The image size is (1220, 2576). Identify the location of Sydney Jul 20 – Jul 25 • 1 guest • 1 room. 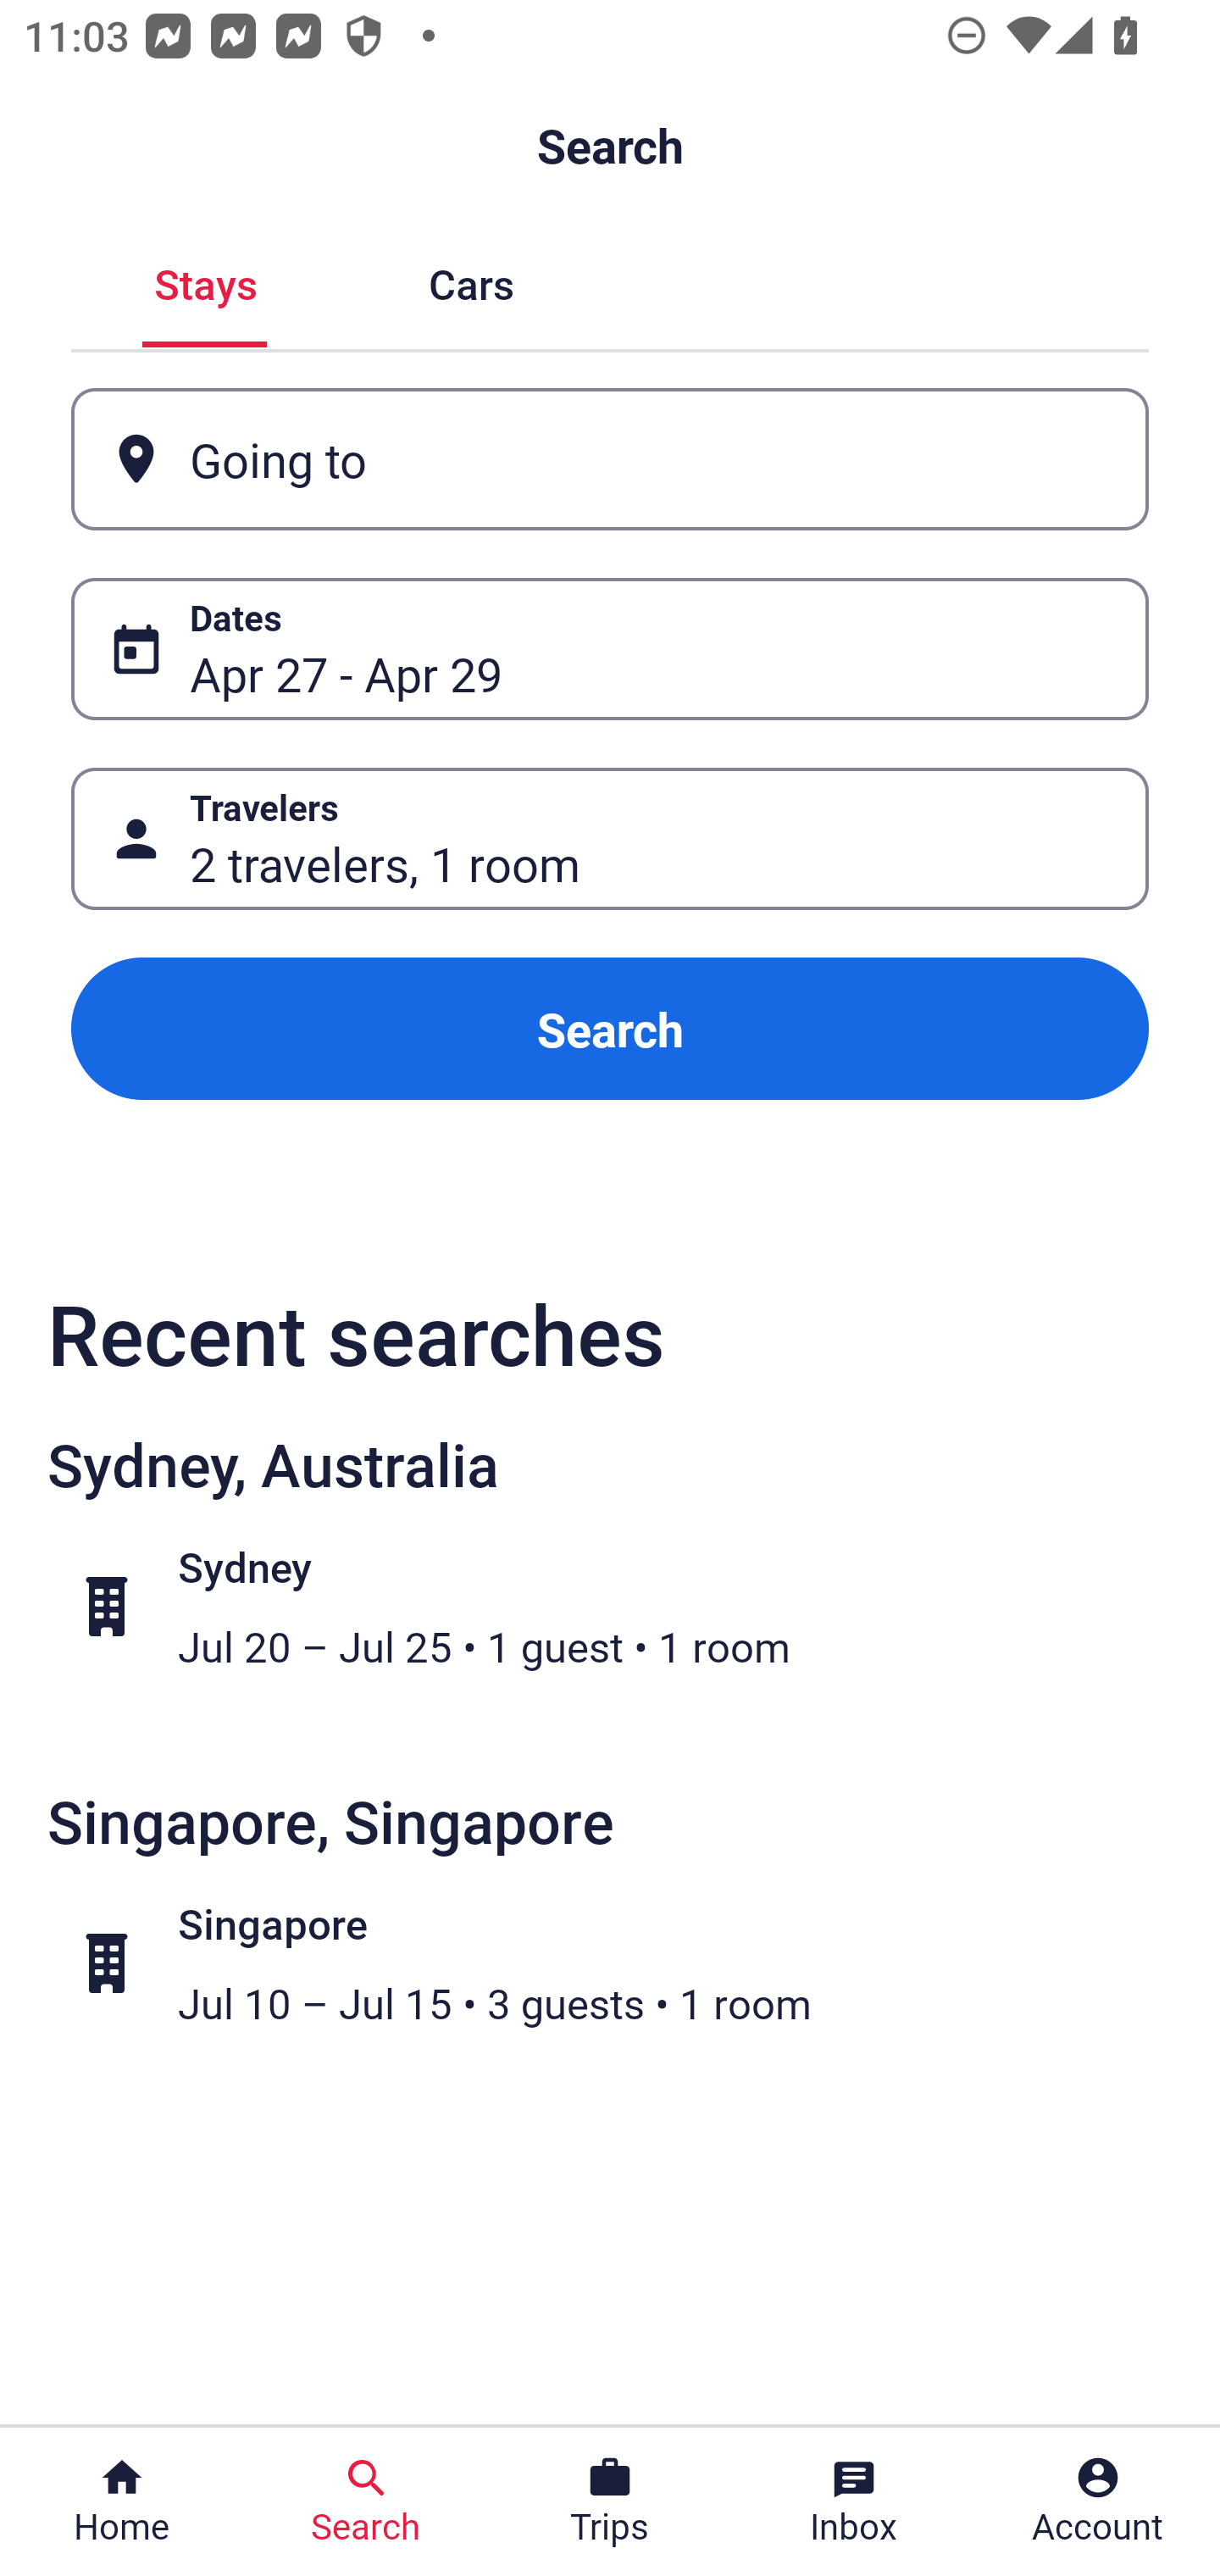
(627, 1607).